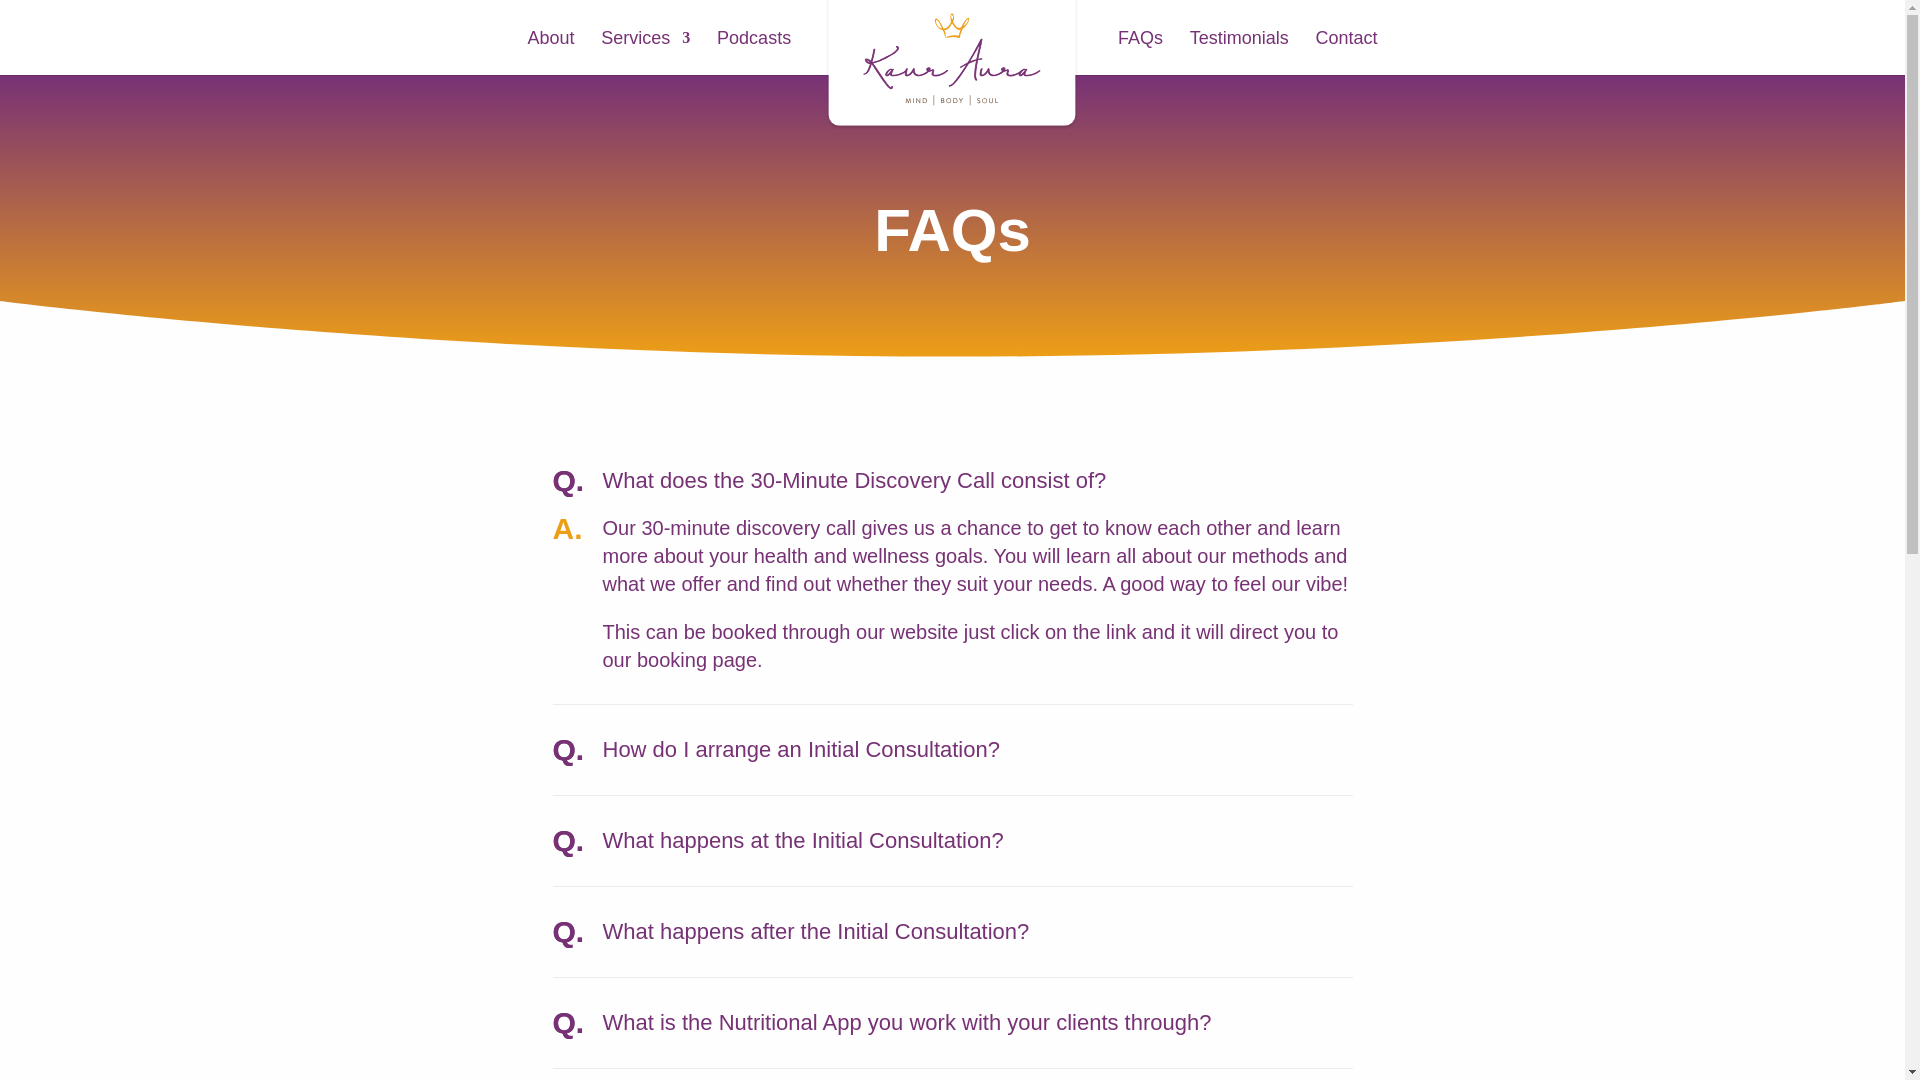 The image size is (1920, 1080). Describe the element at coordinates (1346, 52) in the screenshot. I see `Contact` at that location.